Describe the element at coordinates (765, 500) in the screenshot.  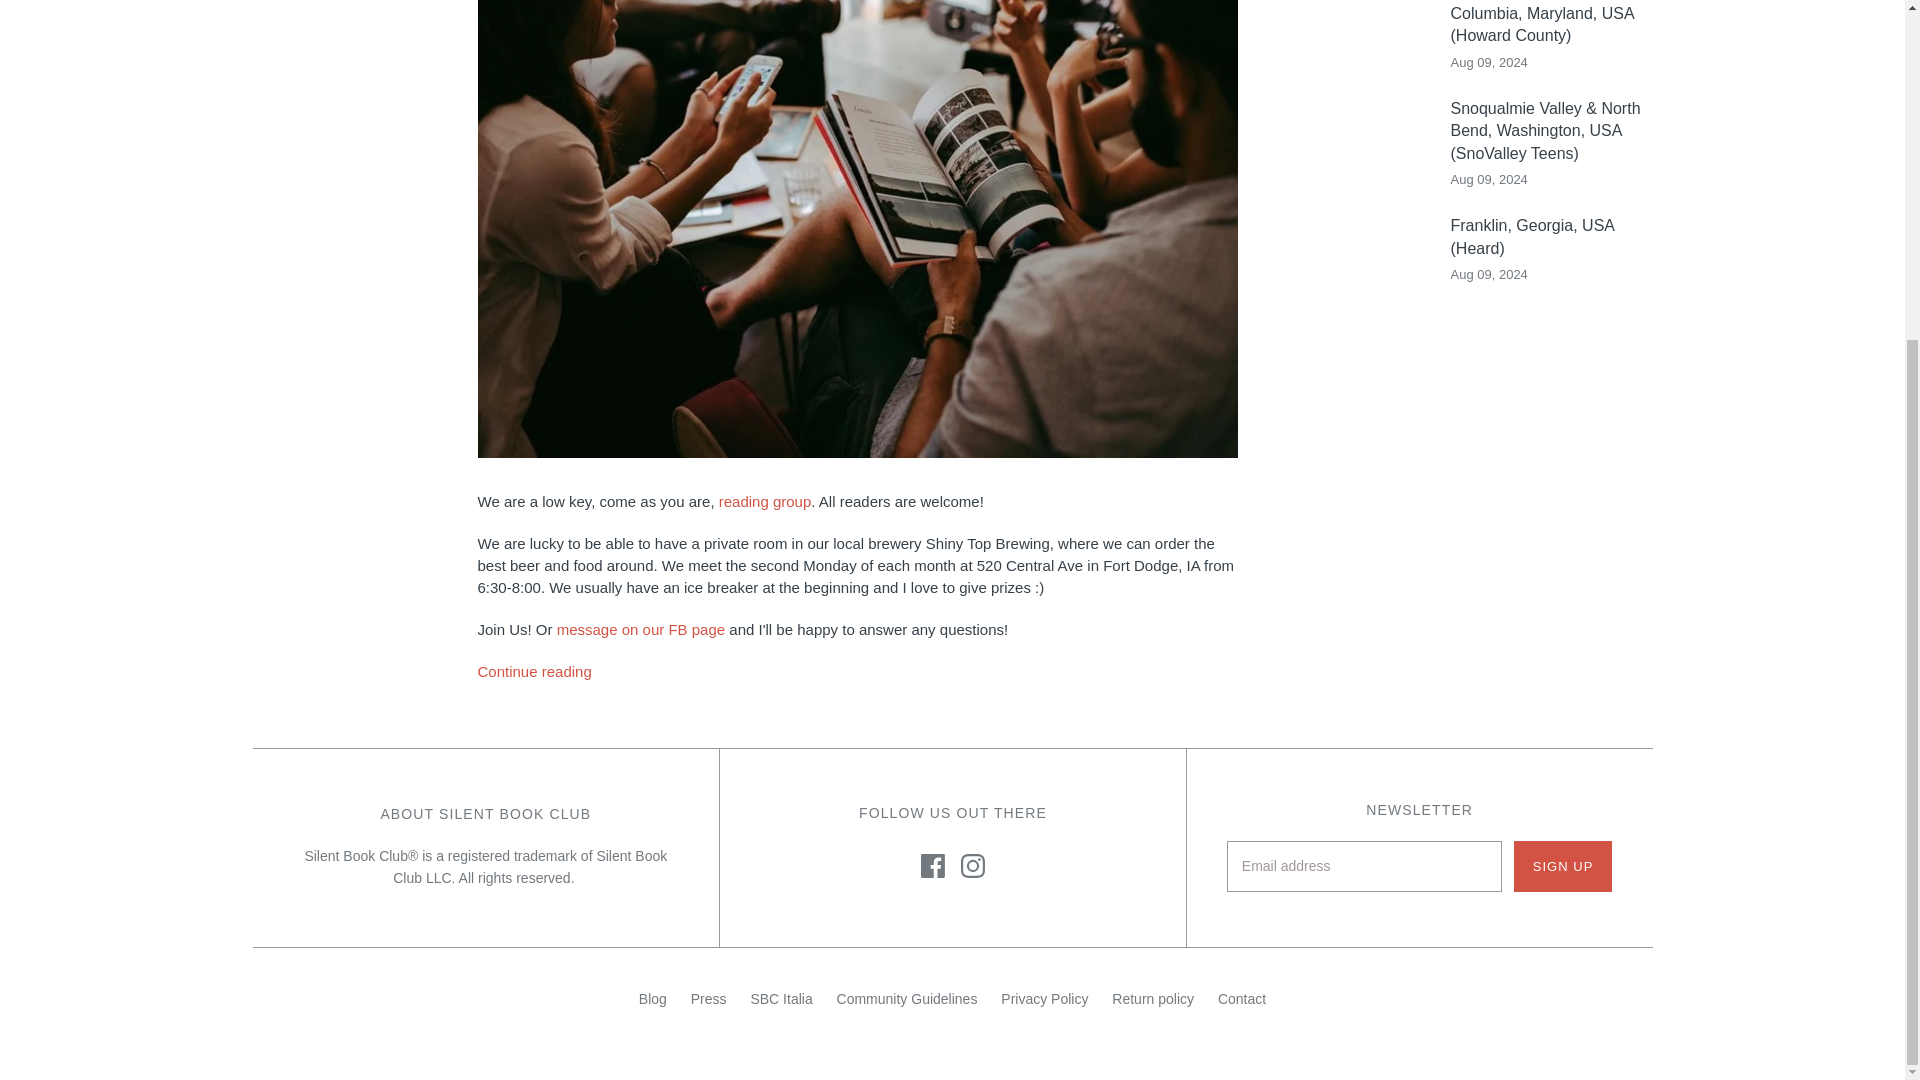
I see `reading group` at that location.